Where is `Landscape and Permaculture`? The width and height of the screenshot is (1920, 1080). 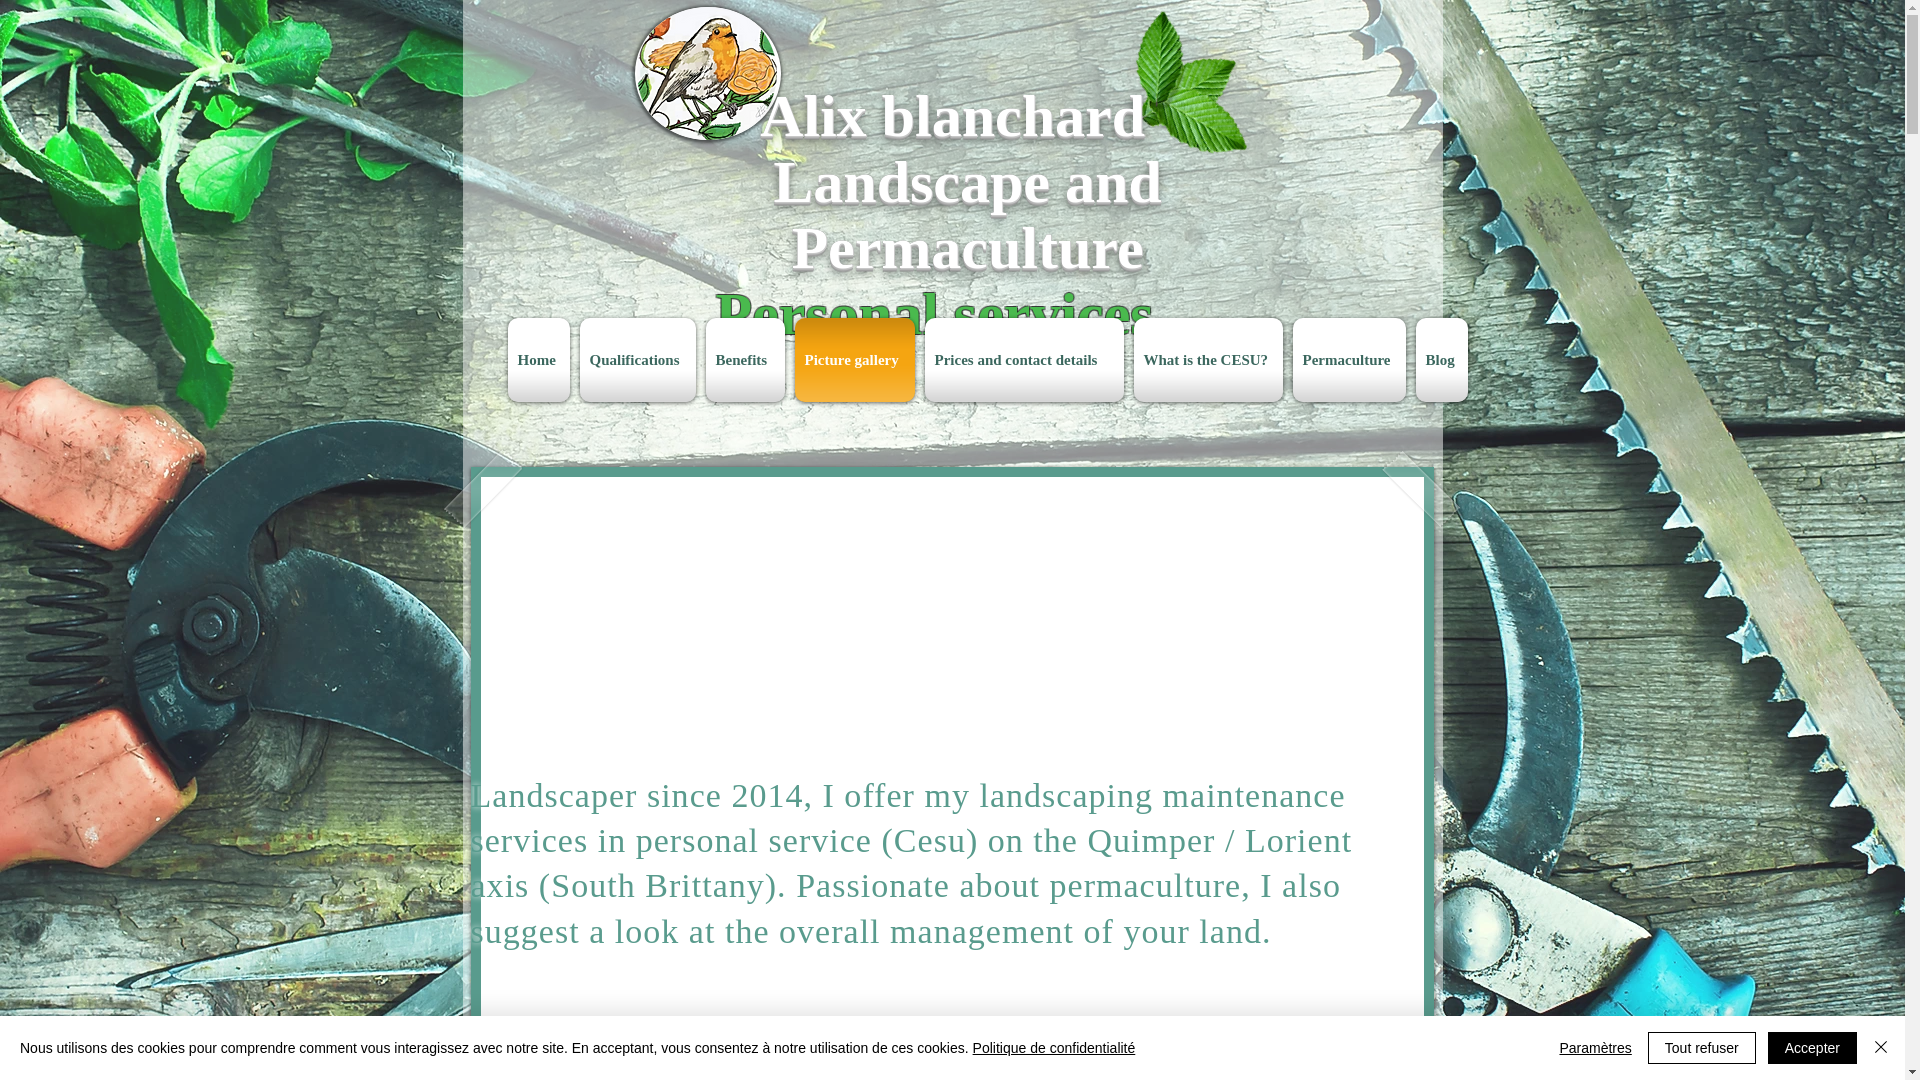
Landscape and Permaculture is located at coordinates (967, 214).